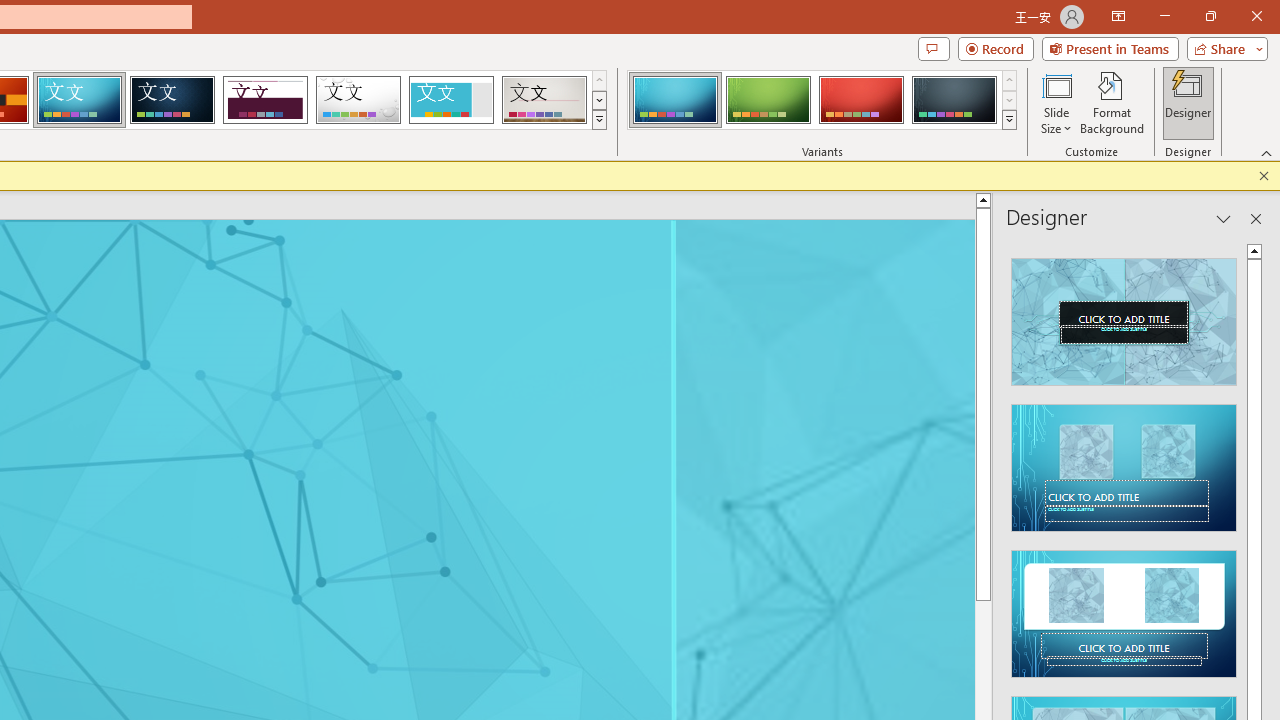 This screenshot has height=720, width=1280. What do you see at coordinates (768, 100) in the screenshot?
I see `Circuit Variant 2` at bounding box center [768, 100].